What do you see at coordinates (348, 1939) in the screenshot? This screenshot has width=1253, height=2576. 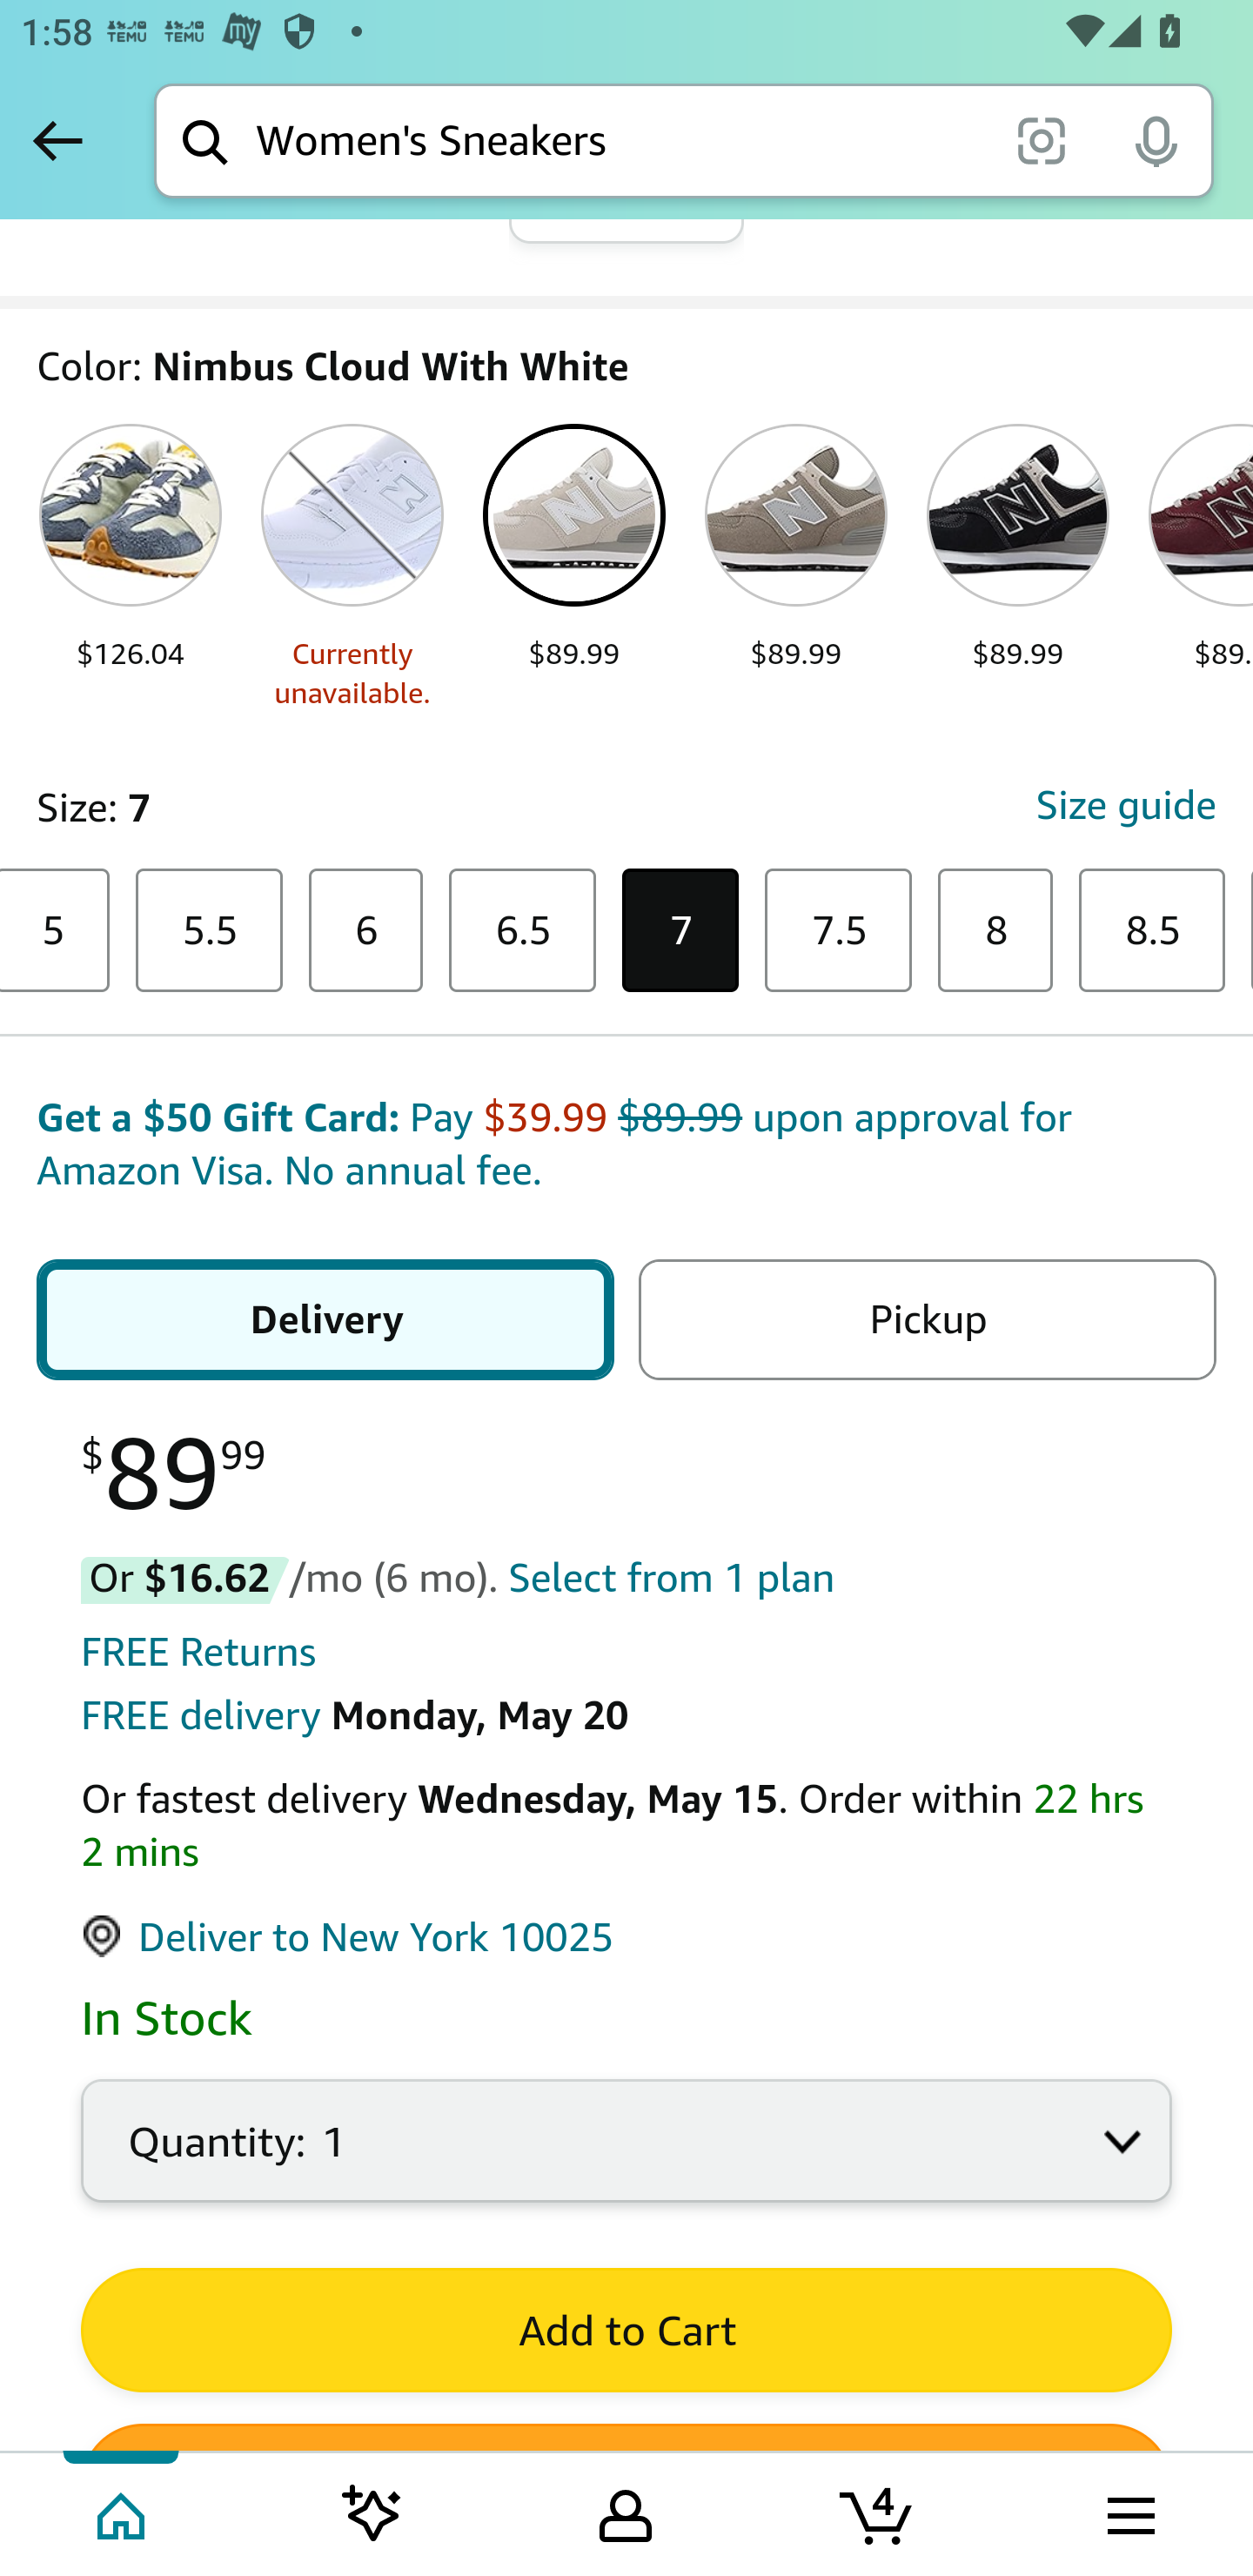 I see `Deliver to New York 10025‌` at bounding box center [348, 1939].